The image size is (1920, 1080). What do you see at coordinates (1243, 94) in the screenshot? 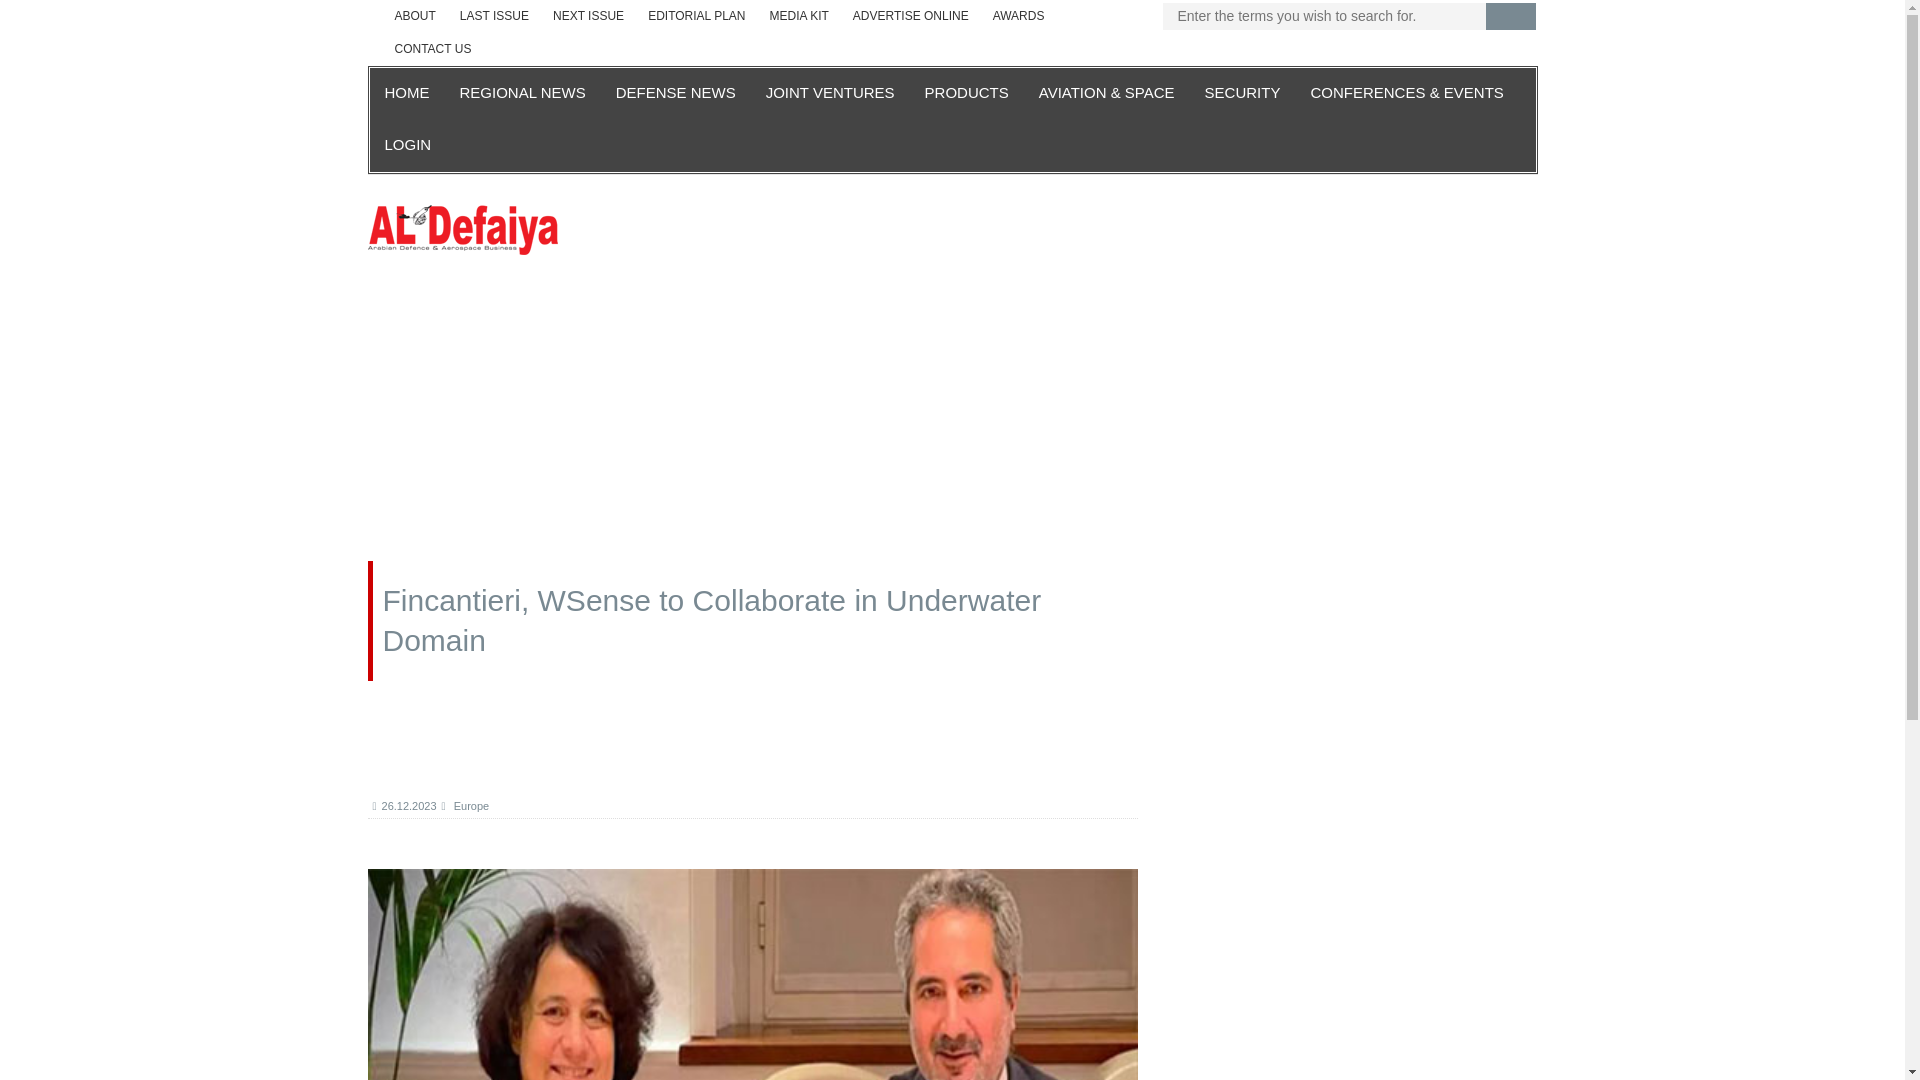
I see `SECURITY` at bounding box center [1243, 94].